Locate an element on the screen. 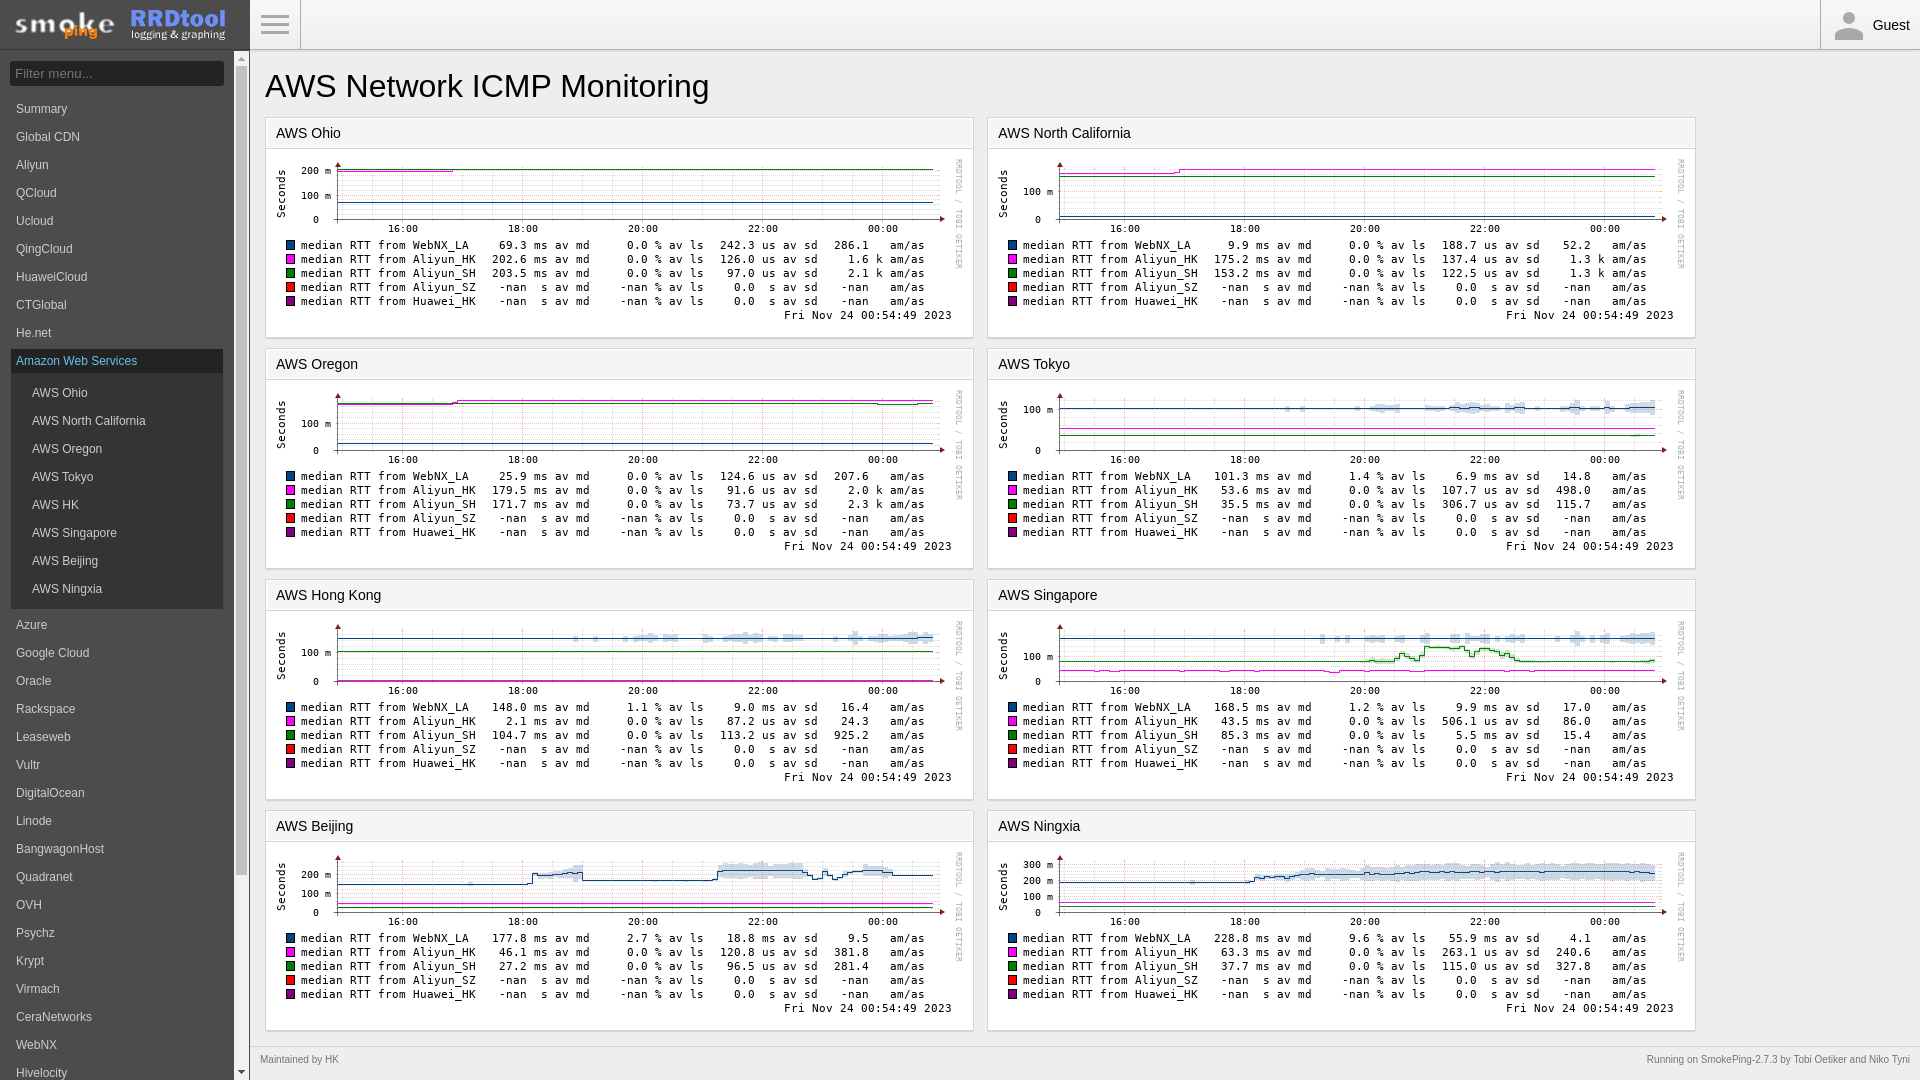 This screenshot has height=1080, width=1920. Vultr is located at coordinates (117, 765).